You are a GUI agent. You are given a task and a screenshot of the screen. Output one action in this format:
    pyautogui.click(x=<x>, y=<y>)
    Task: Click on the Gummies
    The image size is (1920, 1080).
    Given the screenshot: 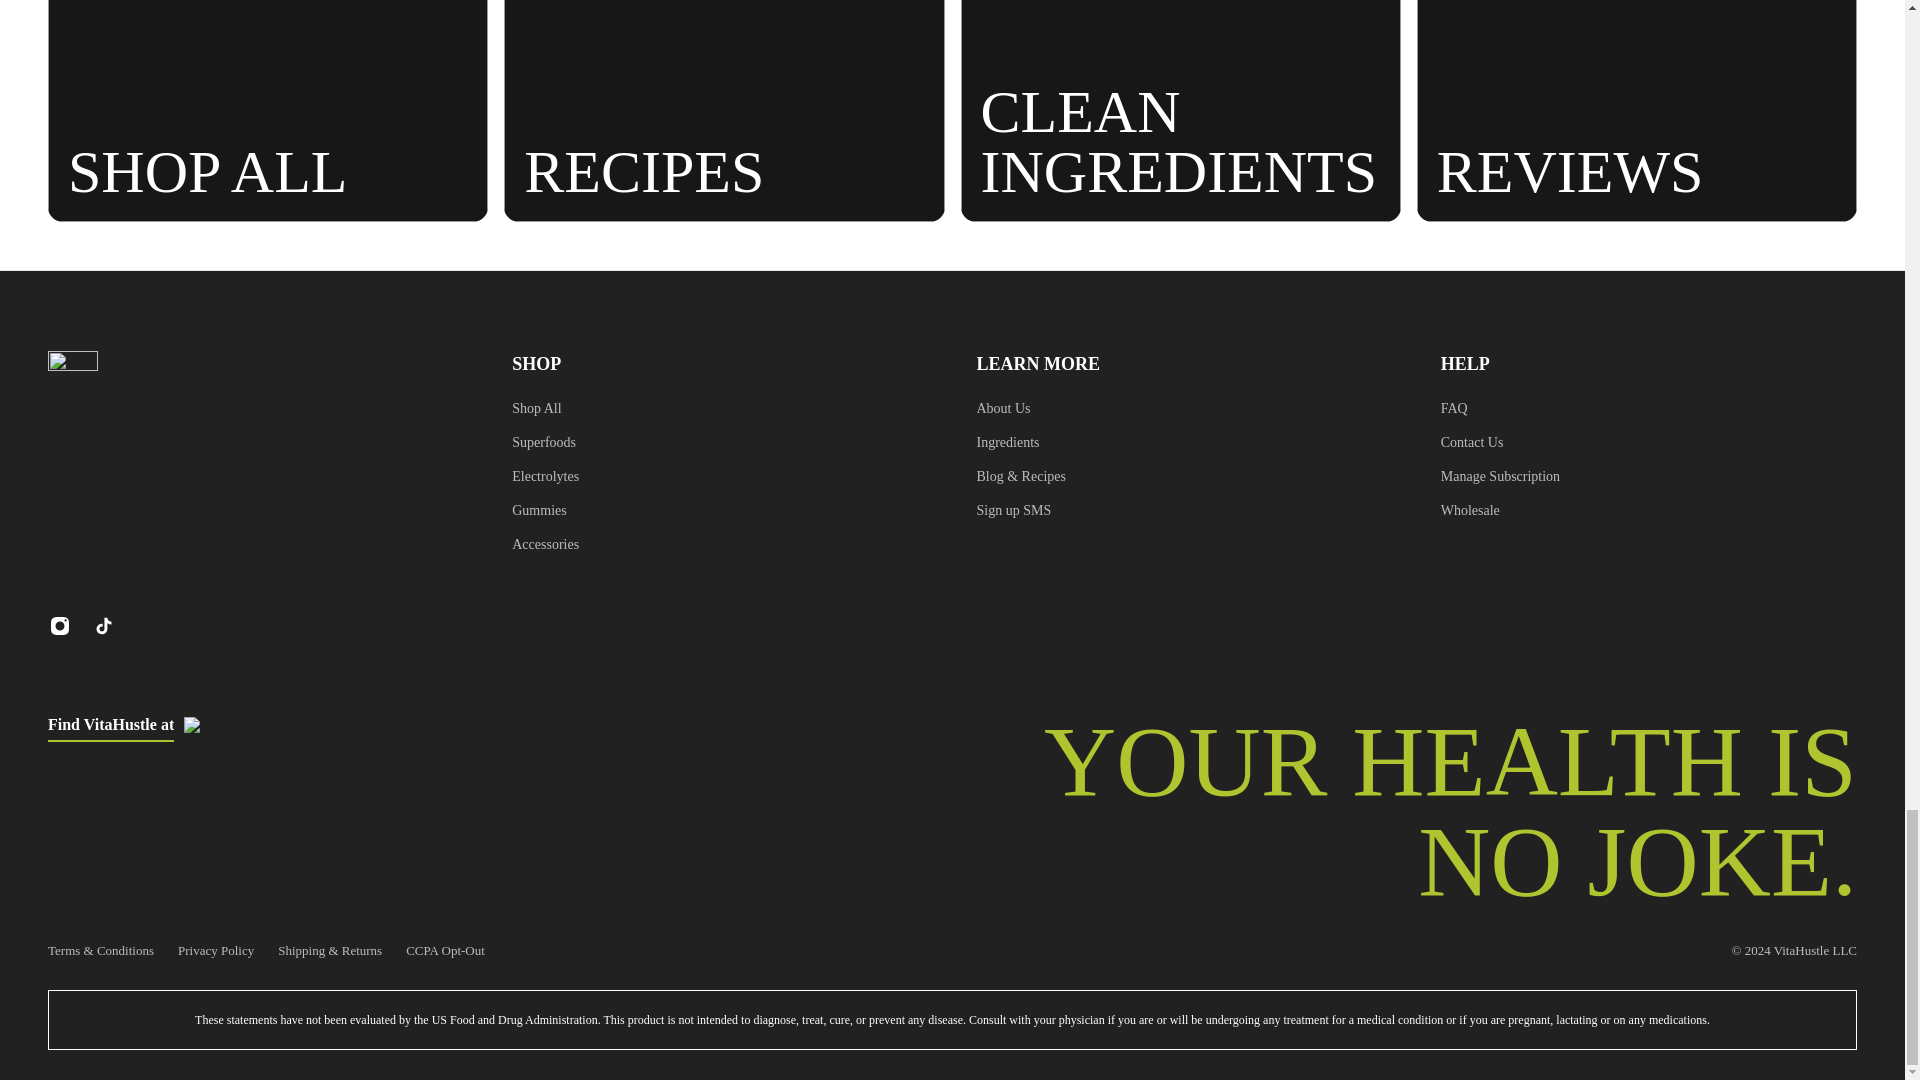 What is the action you would take?
    pyautogui.click(x=546, y=510)
    